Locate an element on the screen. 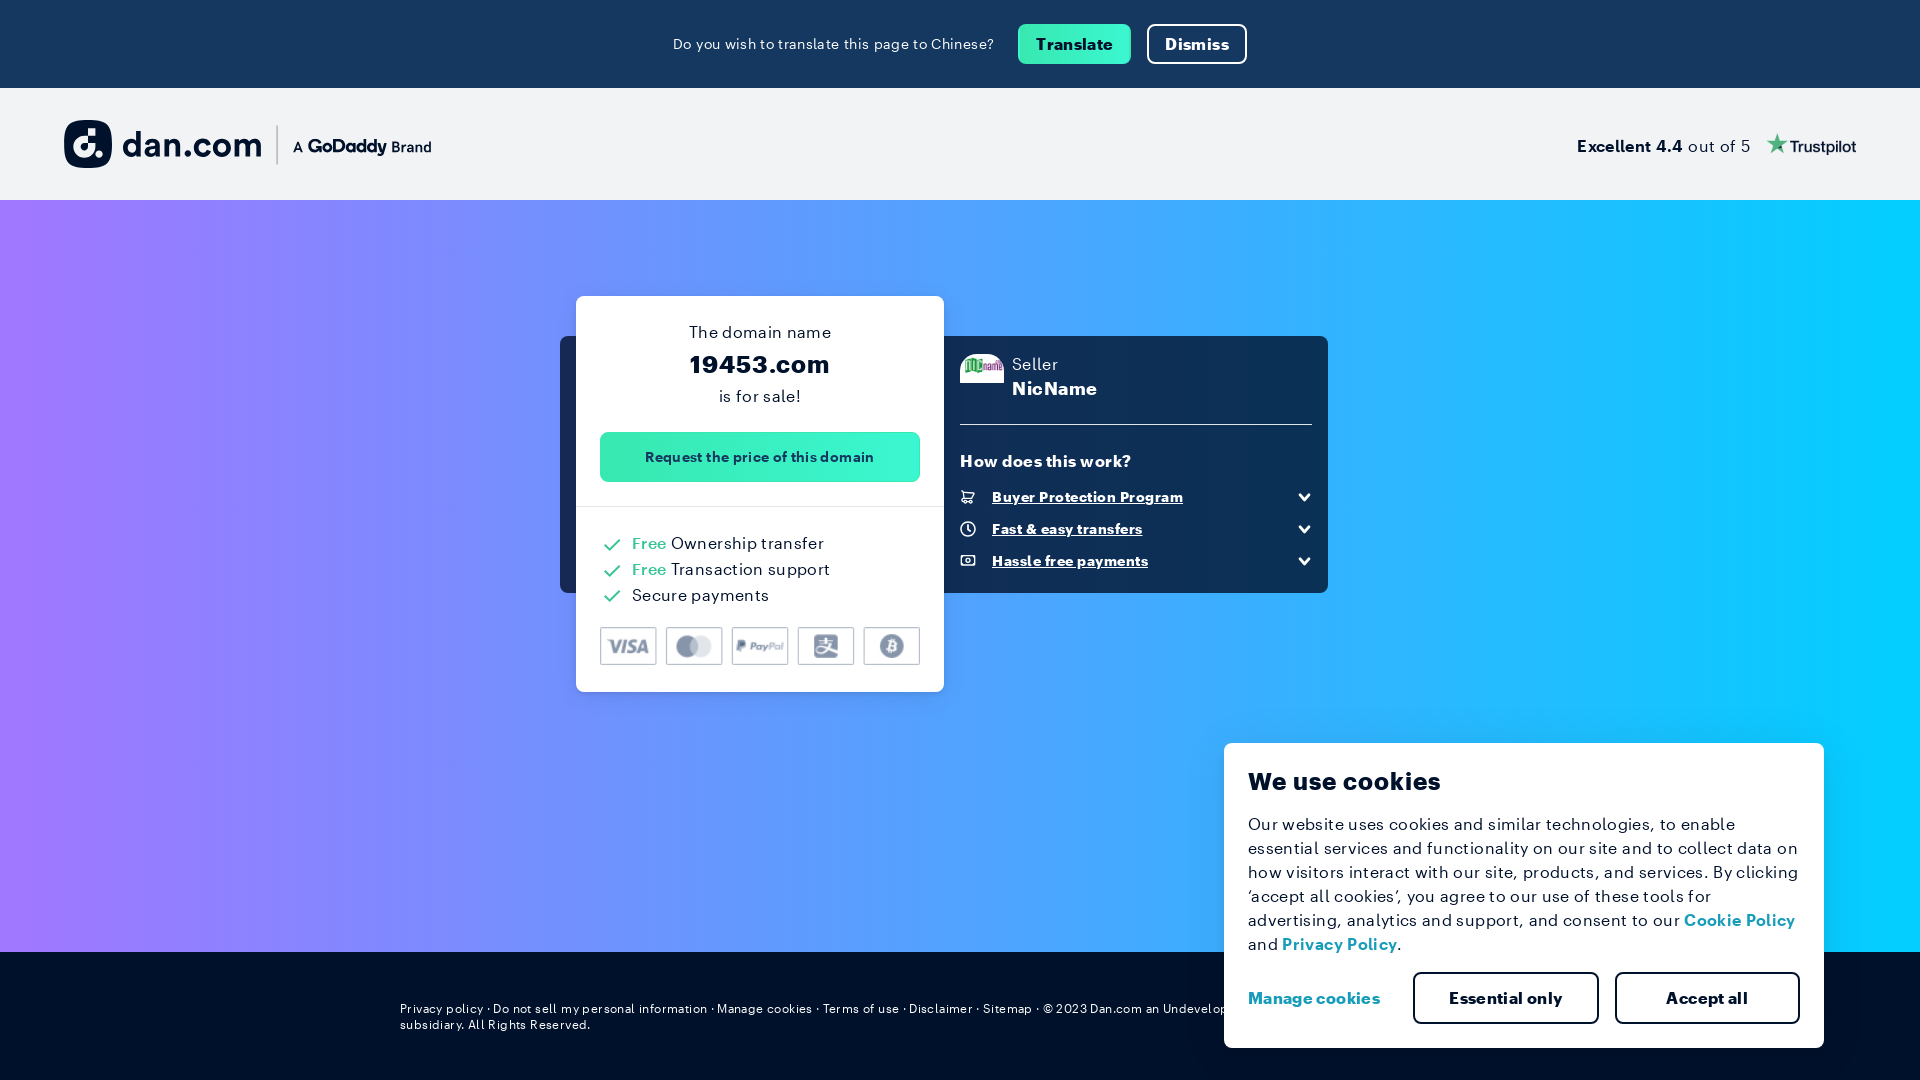  Request the price of this domain is located at coordinates (760, 457).